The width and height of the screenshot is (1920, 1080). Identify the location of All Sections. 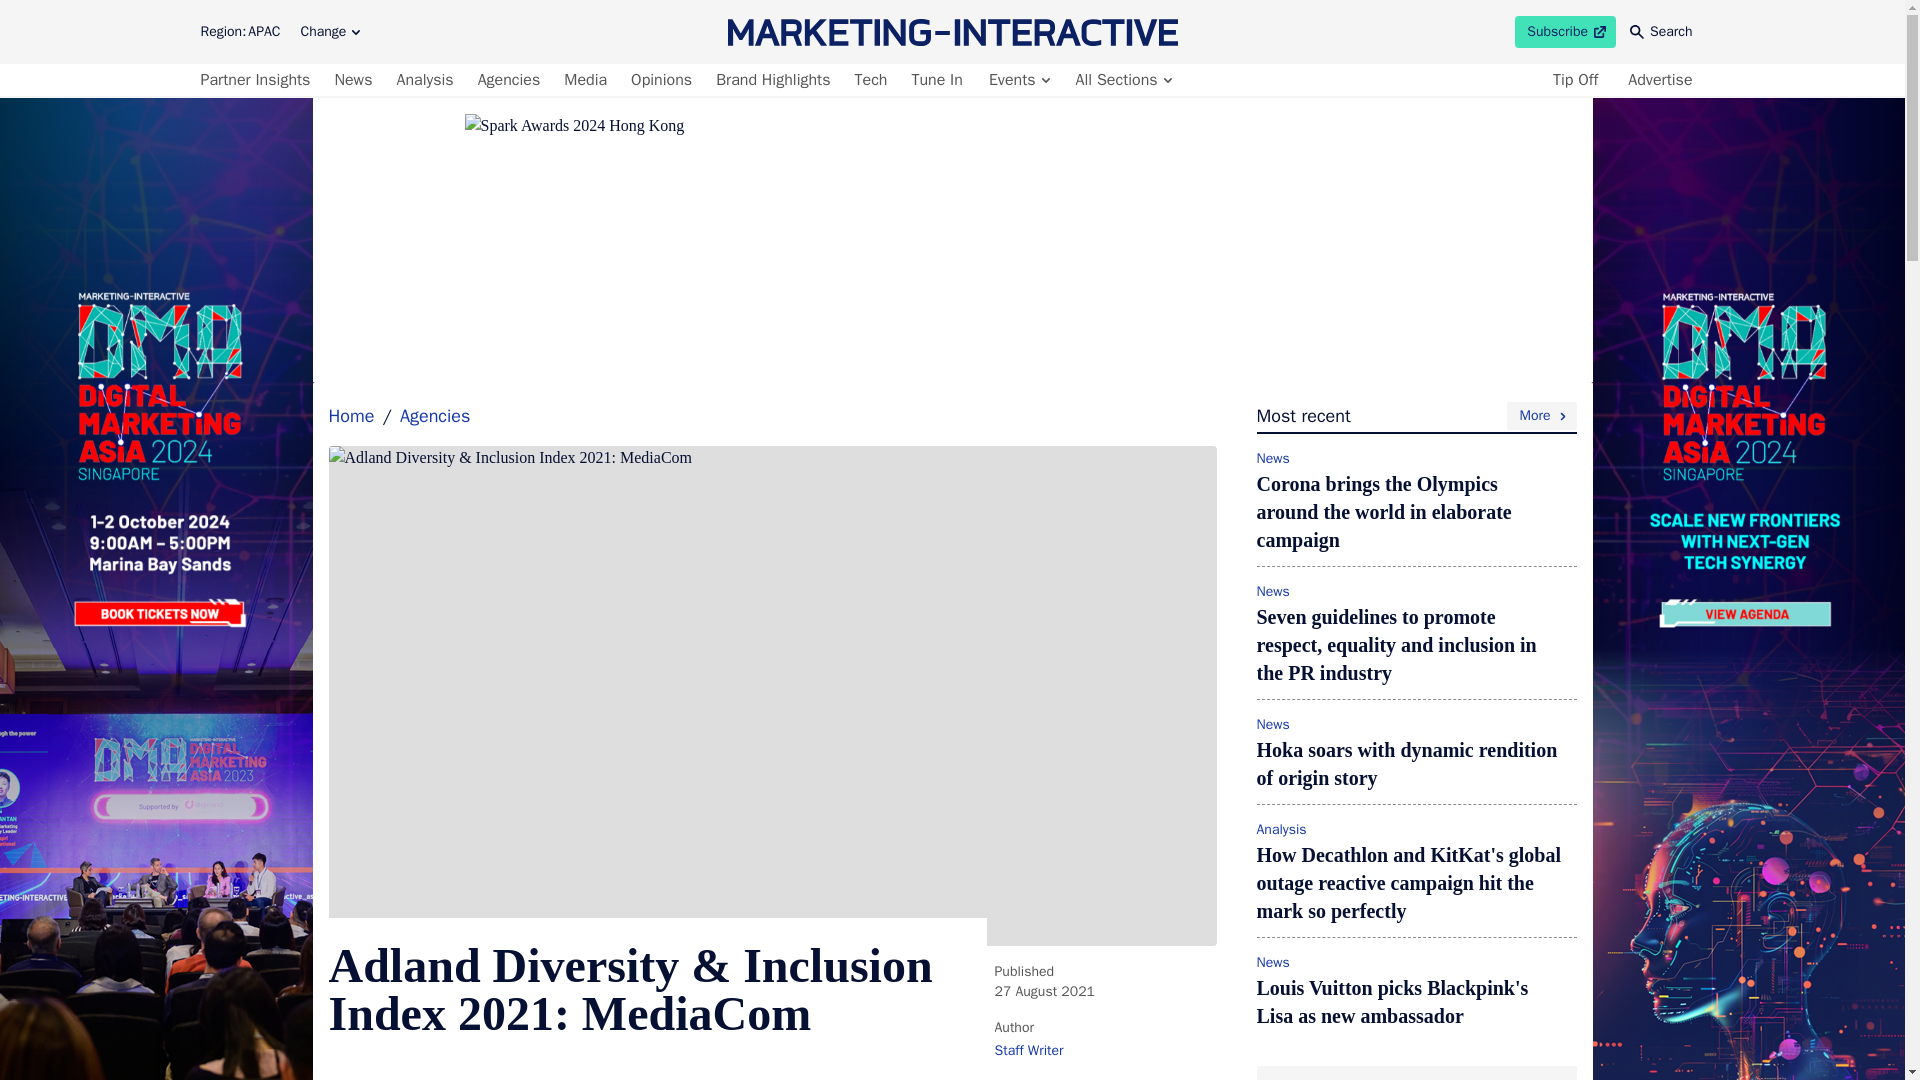
(1122, 80).